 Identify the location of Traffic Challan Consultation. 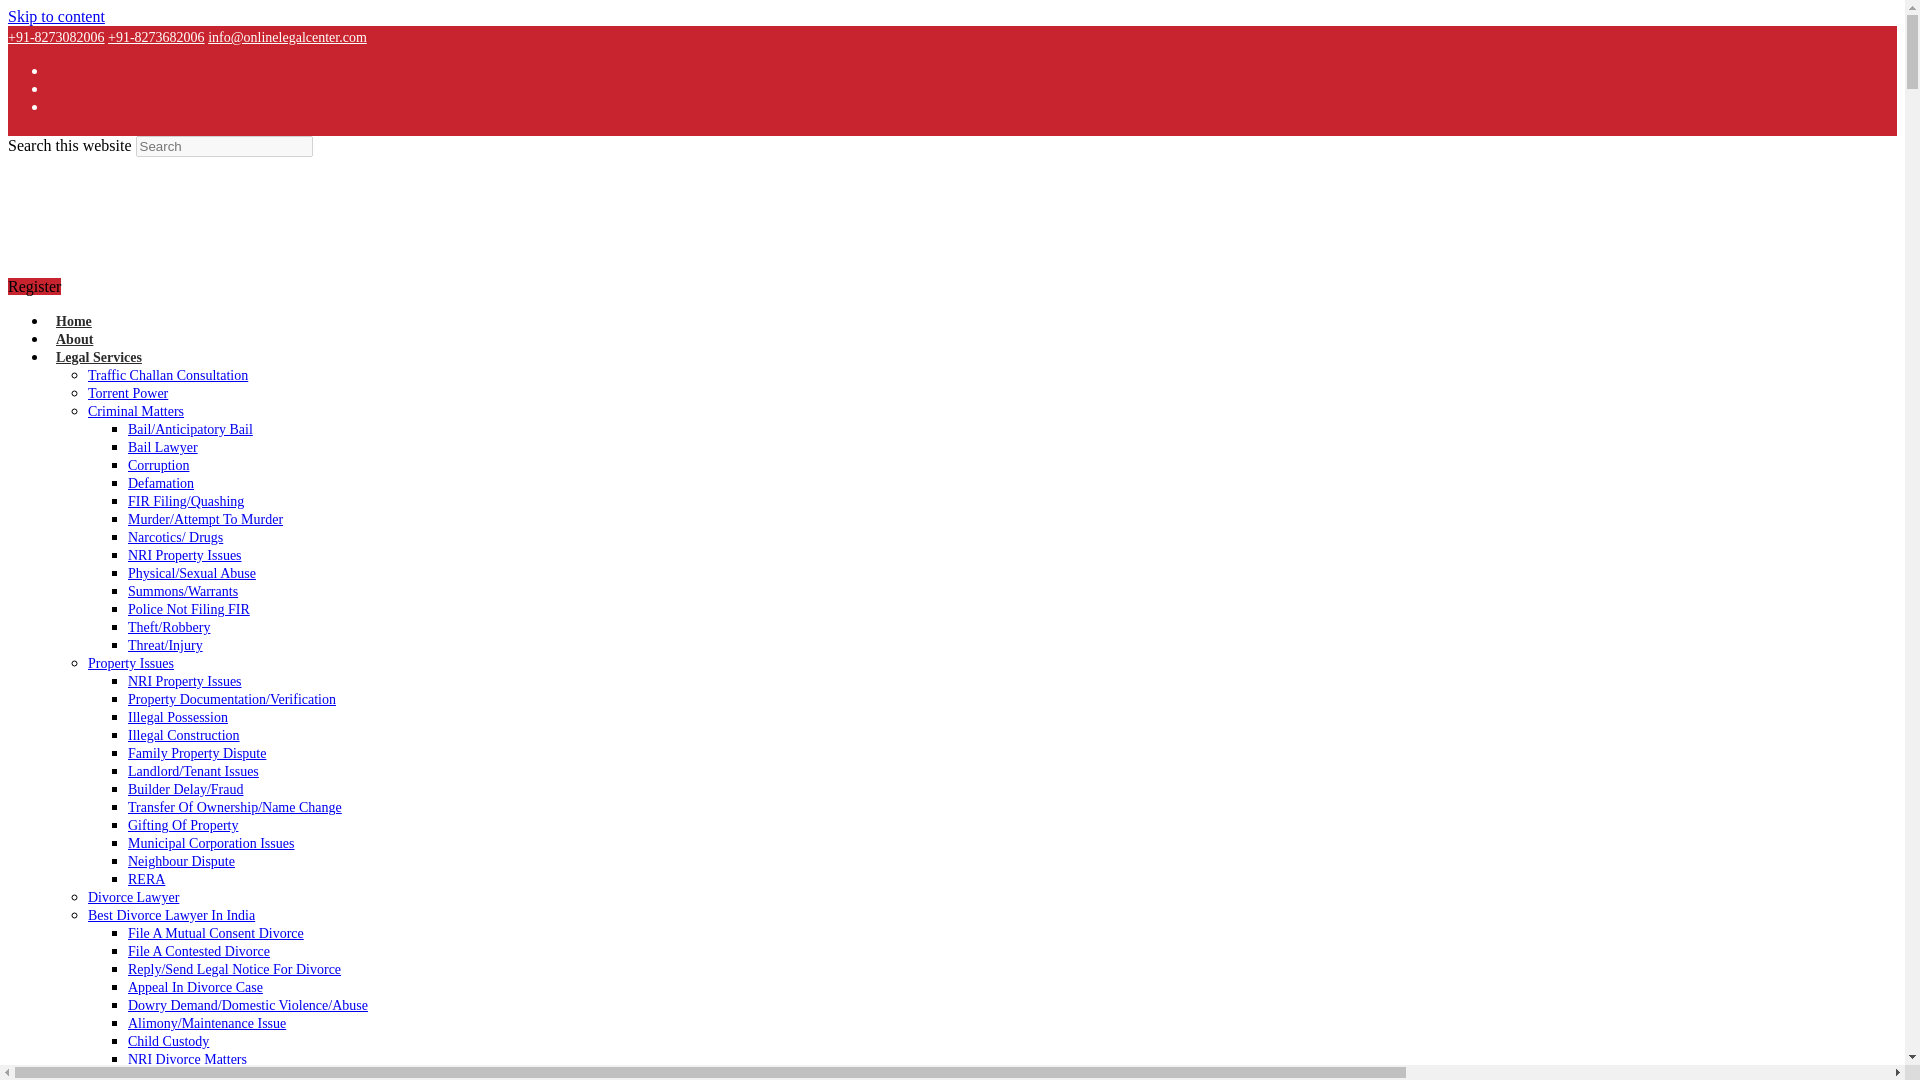
(168, 376).